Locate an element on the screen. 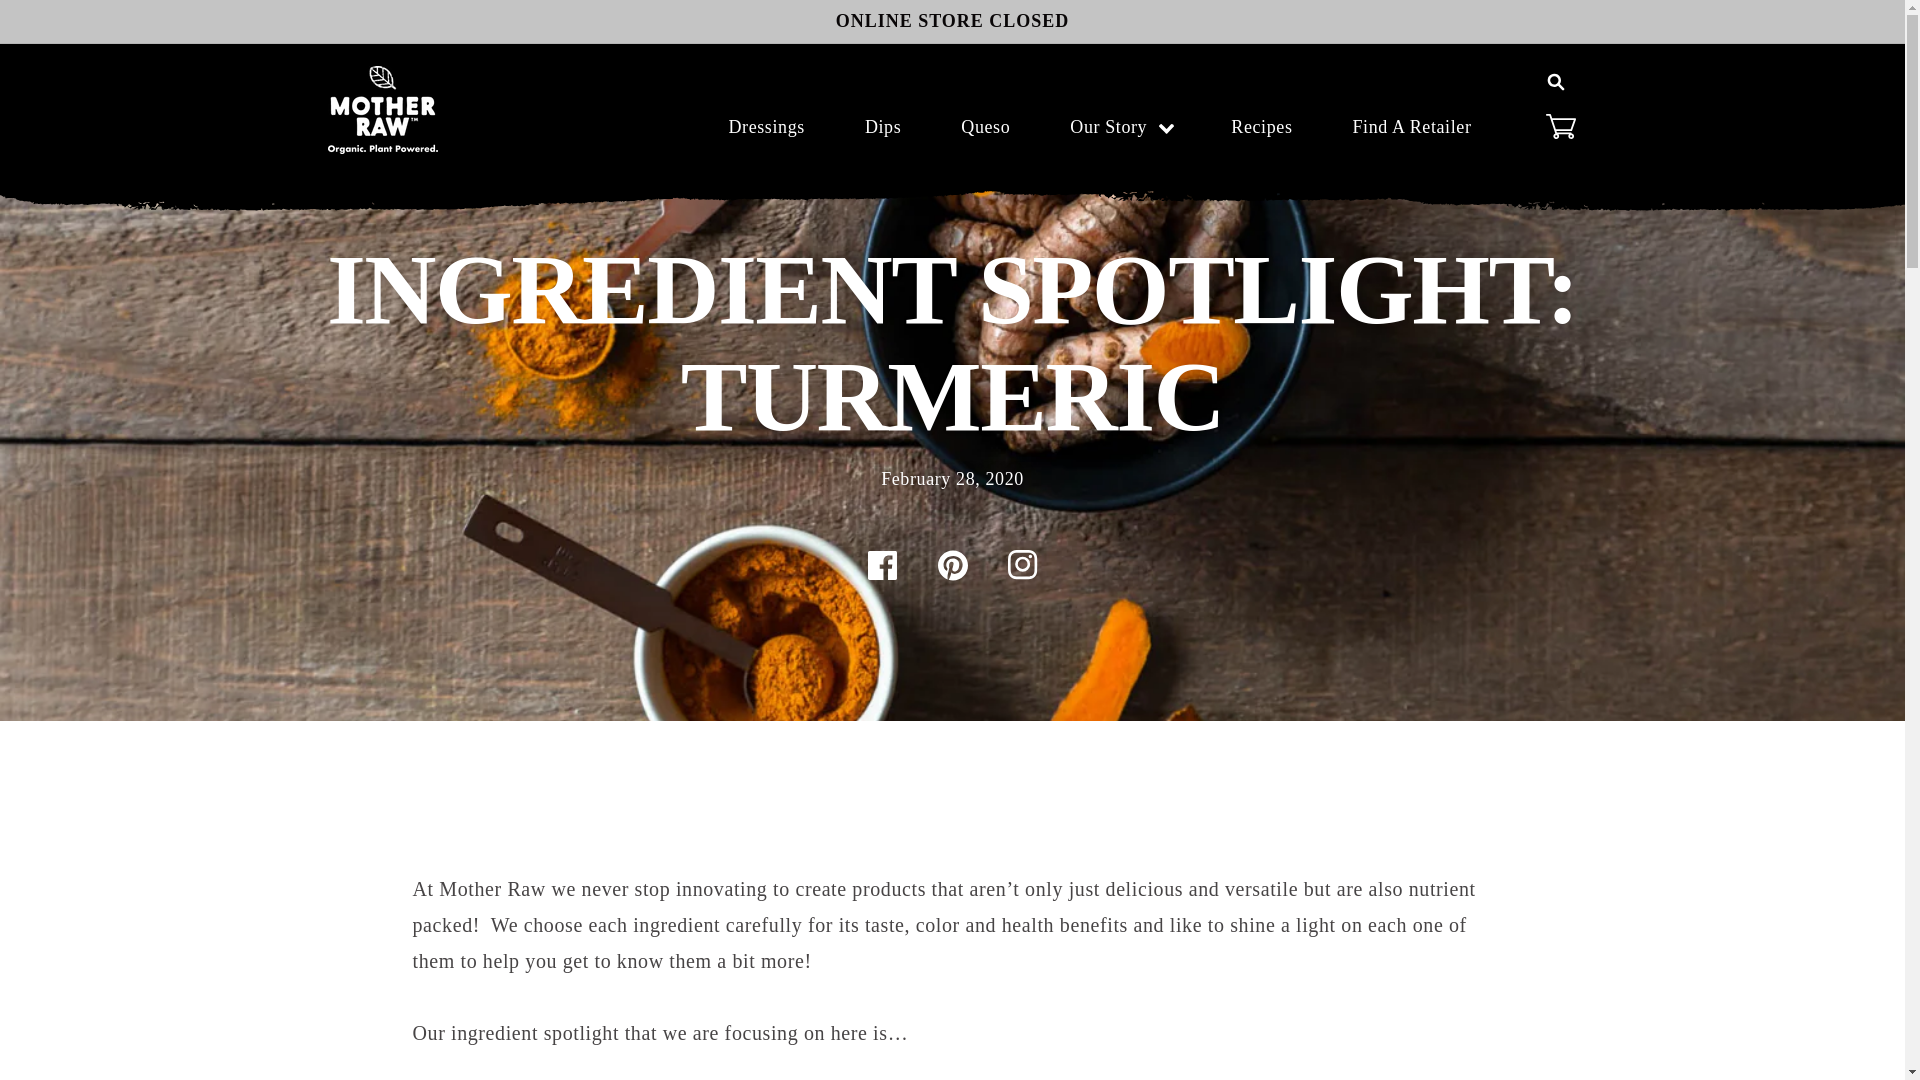 This screenshot has width=1920, height=1080. Dips is located at coordinates (883, 127).